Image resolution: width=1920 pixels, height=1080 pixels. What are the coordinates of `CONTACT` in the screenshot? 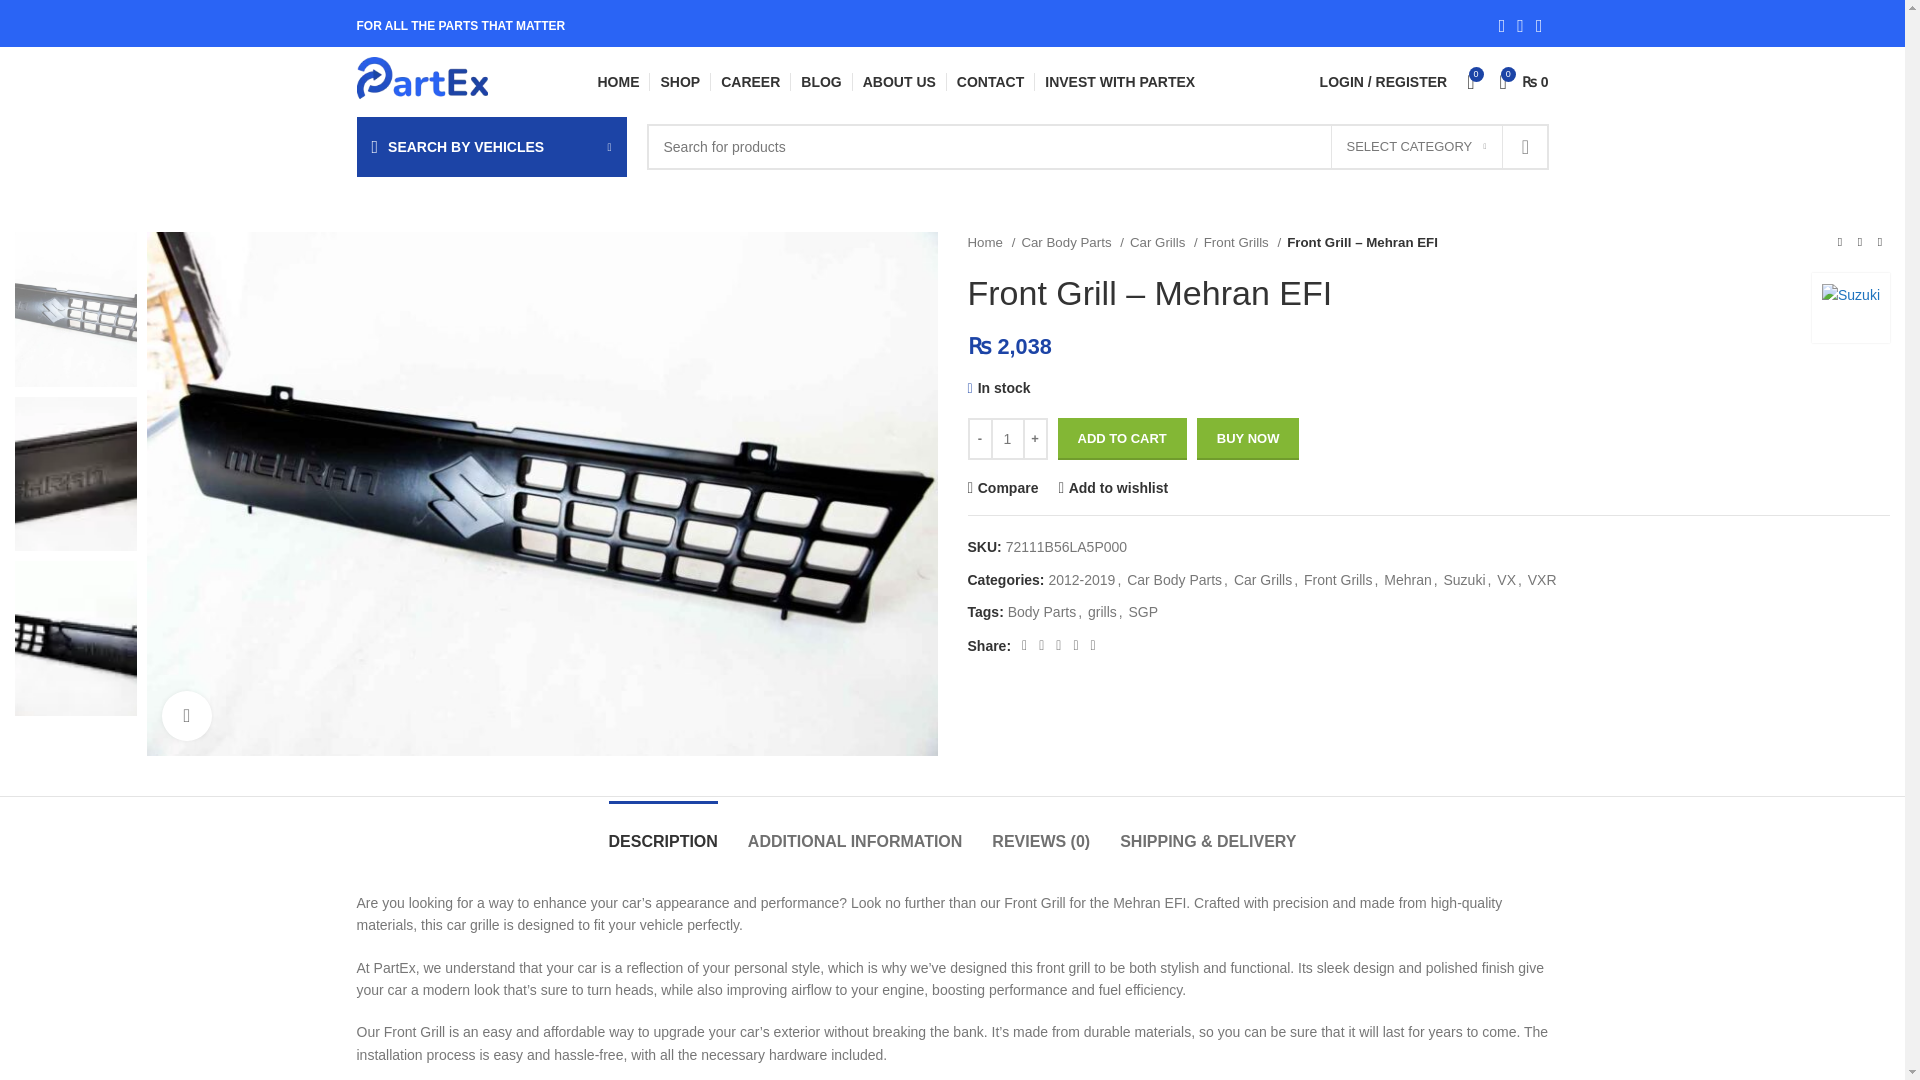 It's located at (990, 81).